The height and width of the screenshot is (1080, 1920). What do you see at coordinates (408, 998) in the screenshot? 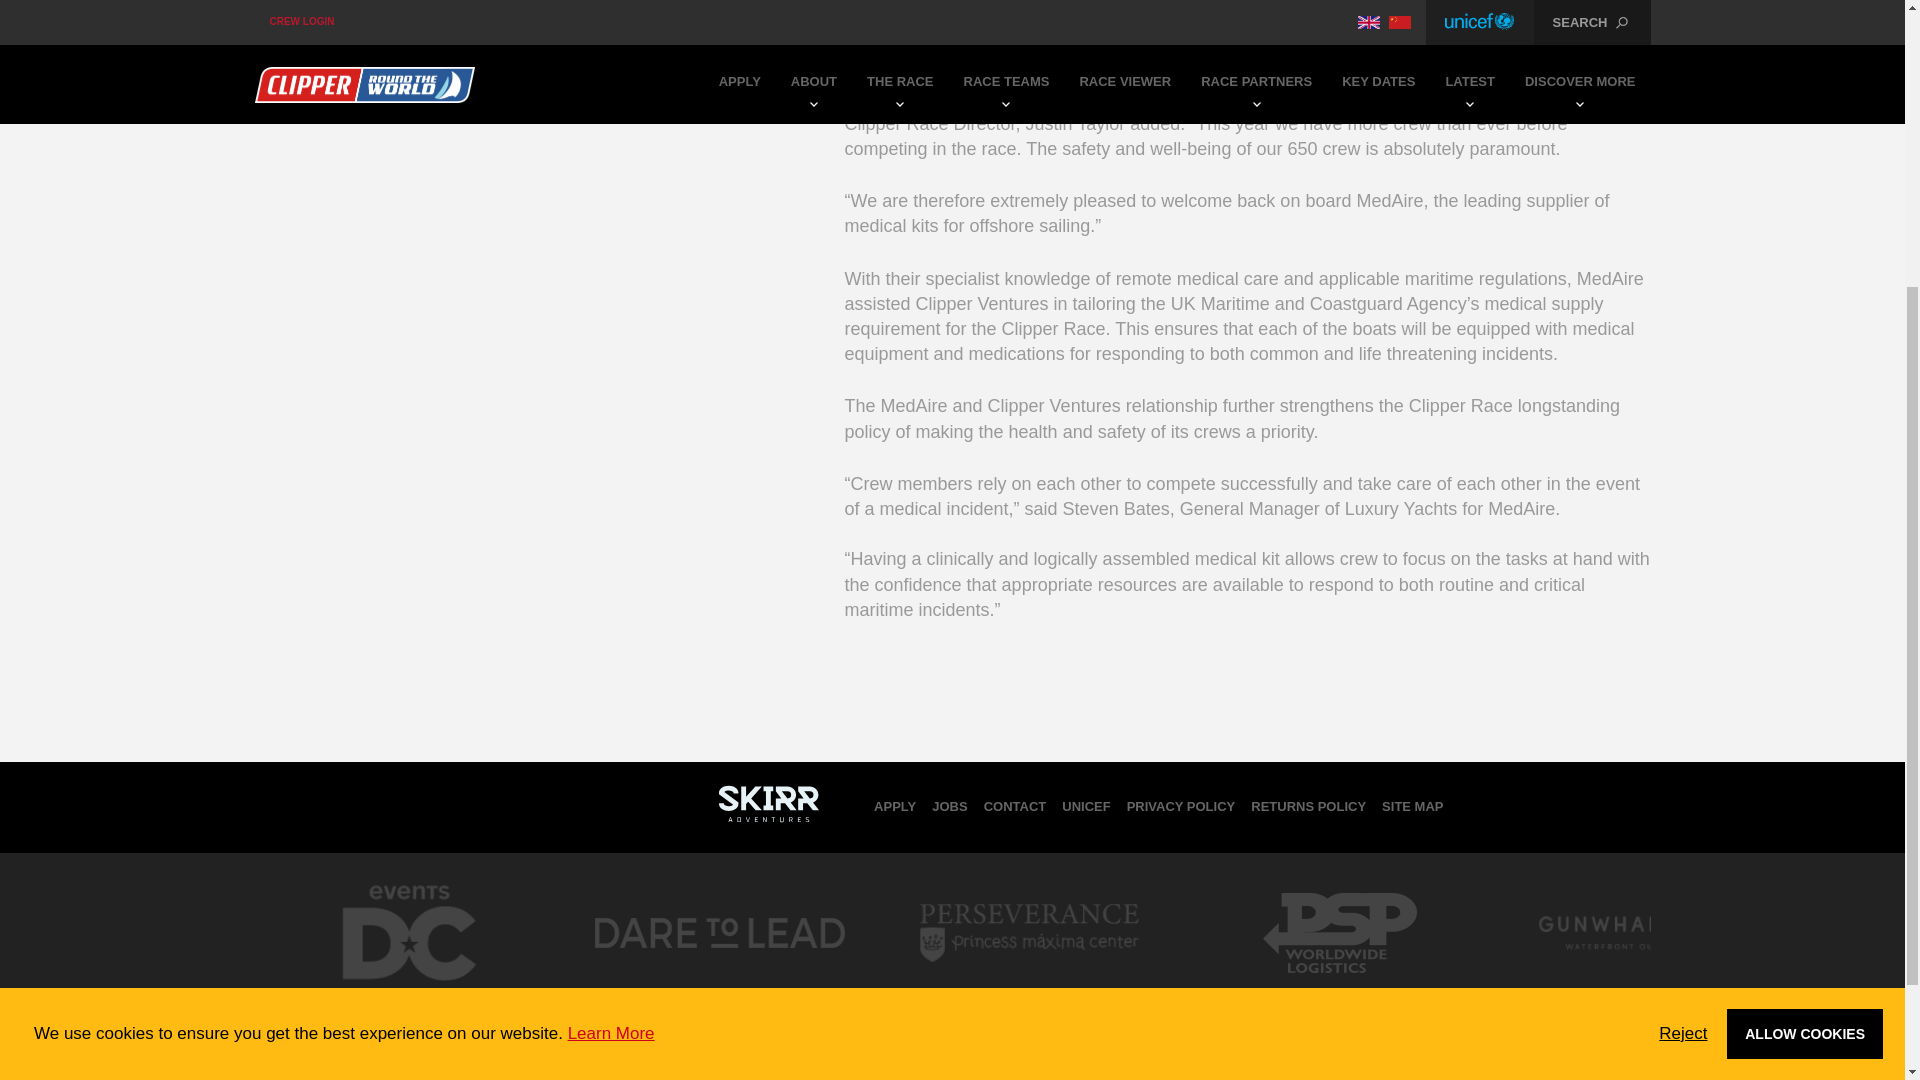
I see `Events DC` at bounding box center [408, 998].